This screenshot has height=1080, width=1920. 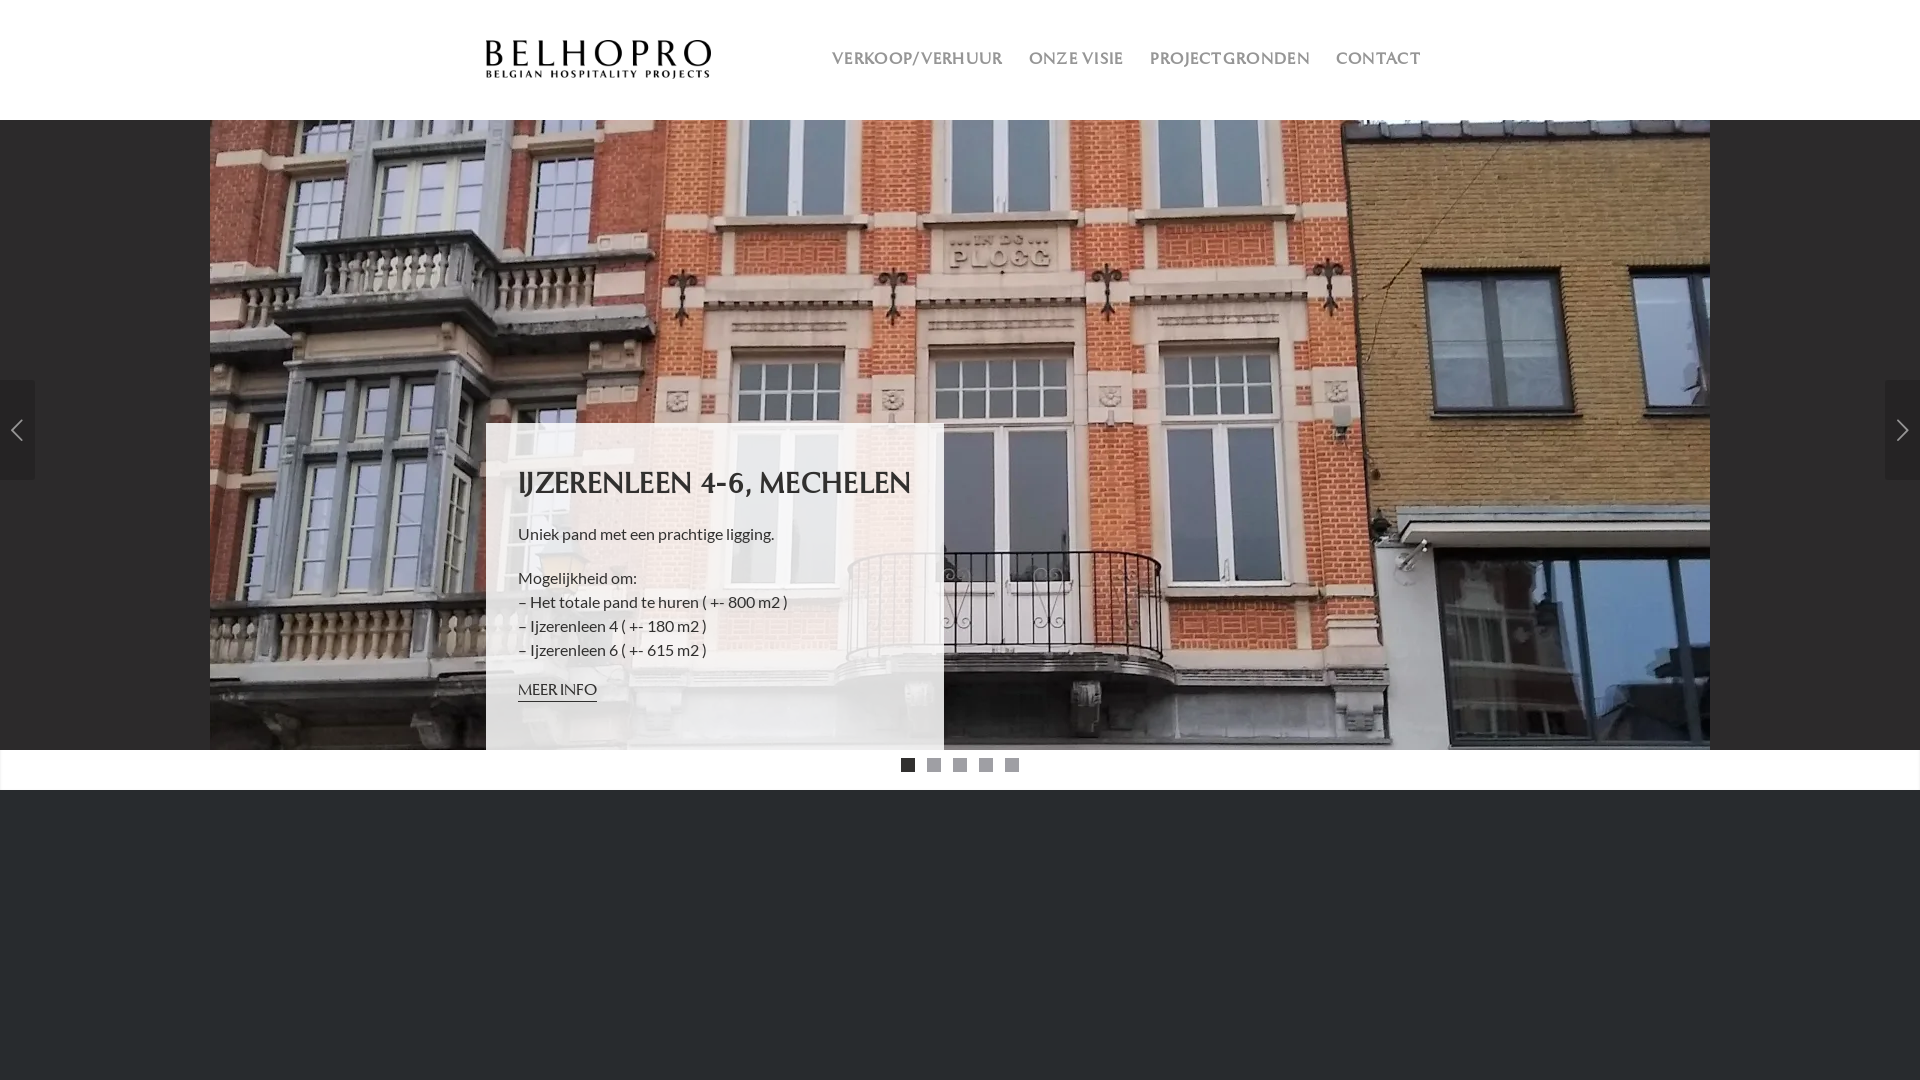 I want to click on 3, so click(x=960, y=765).